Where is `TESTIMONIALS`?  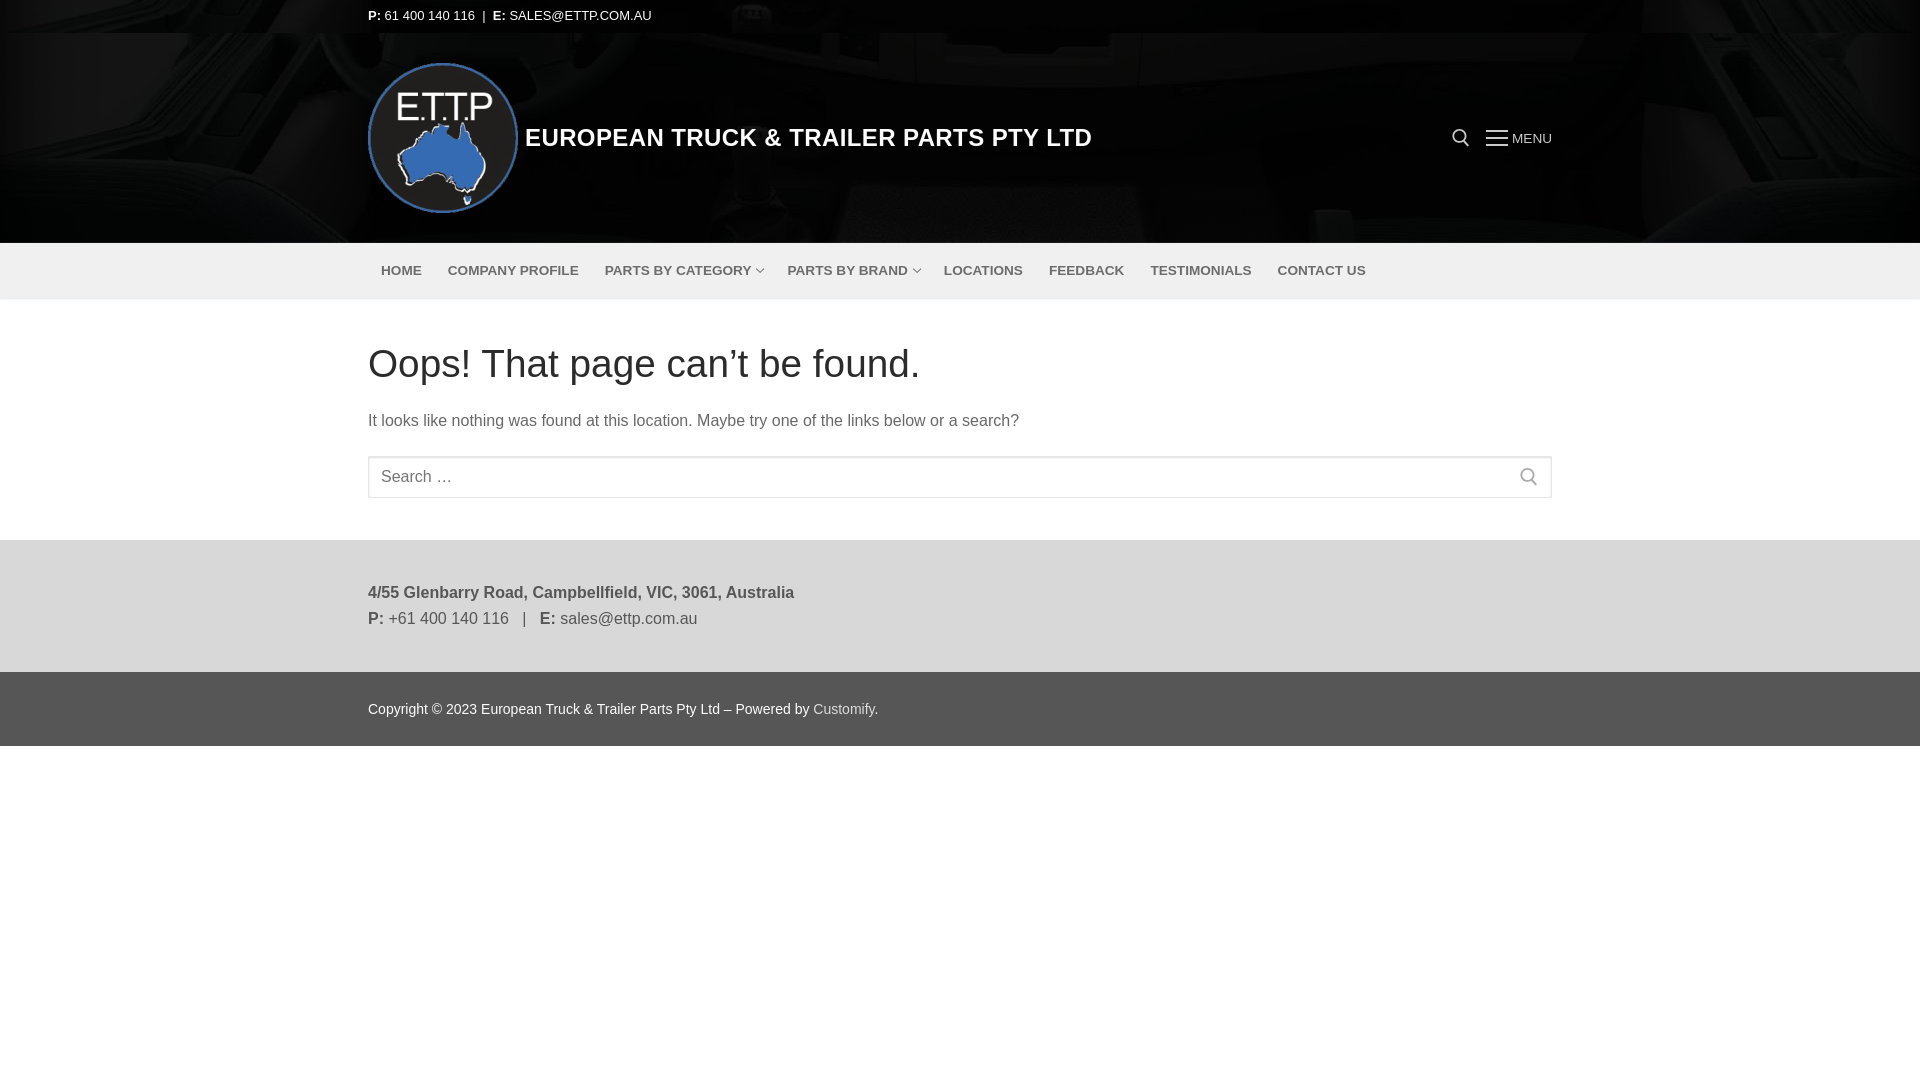
TESTIMONIALS is located at coordinates (1200, 271).